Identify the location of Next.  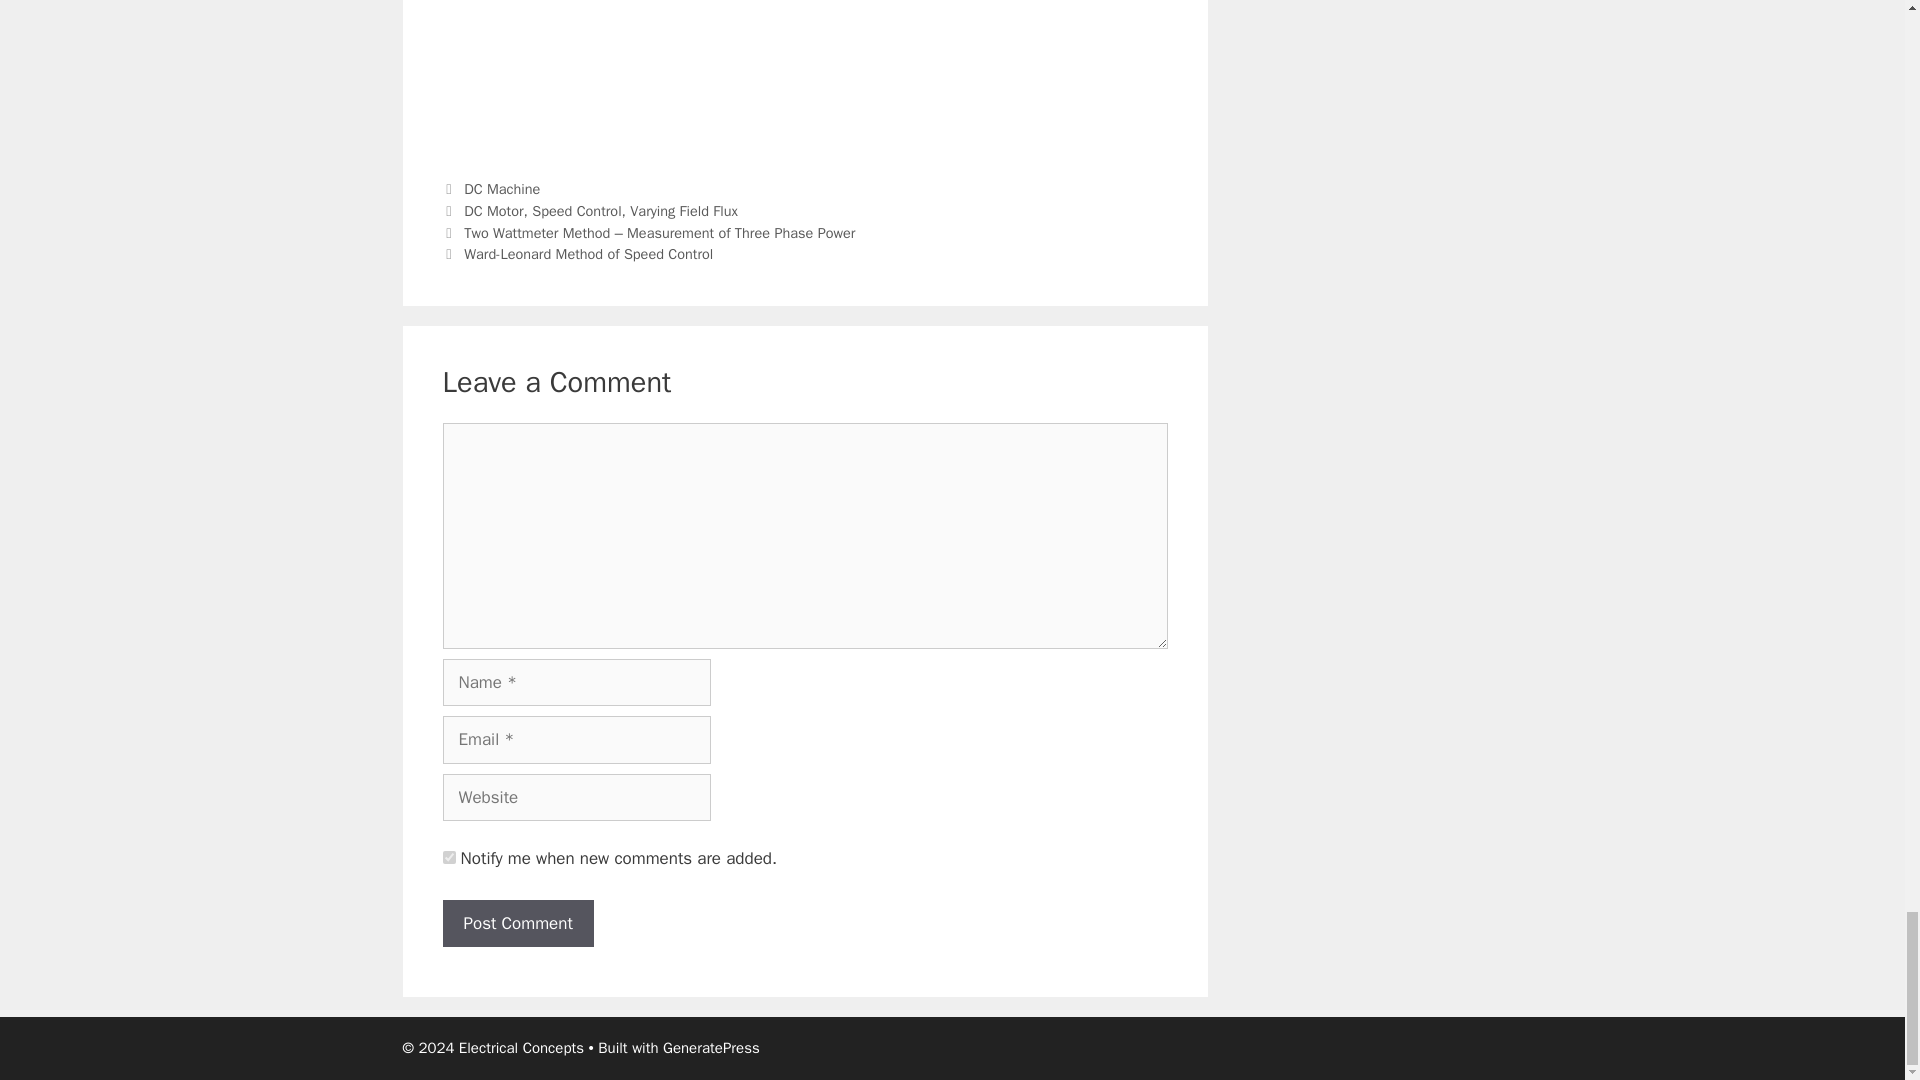
(576, 254).